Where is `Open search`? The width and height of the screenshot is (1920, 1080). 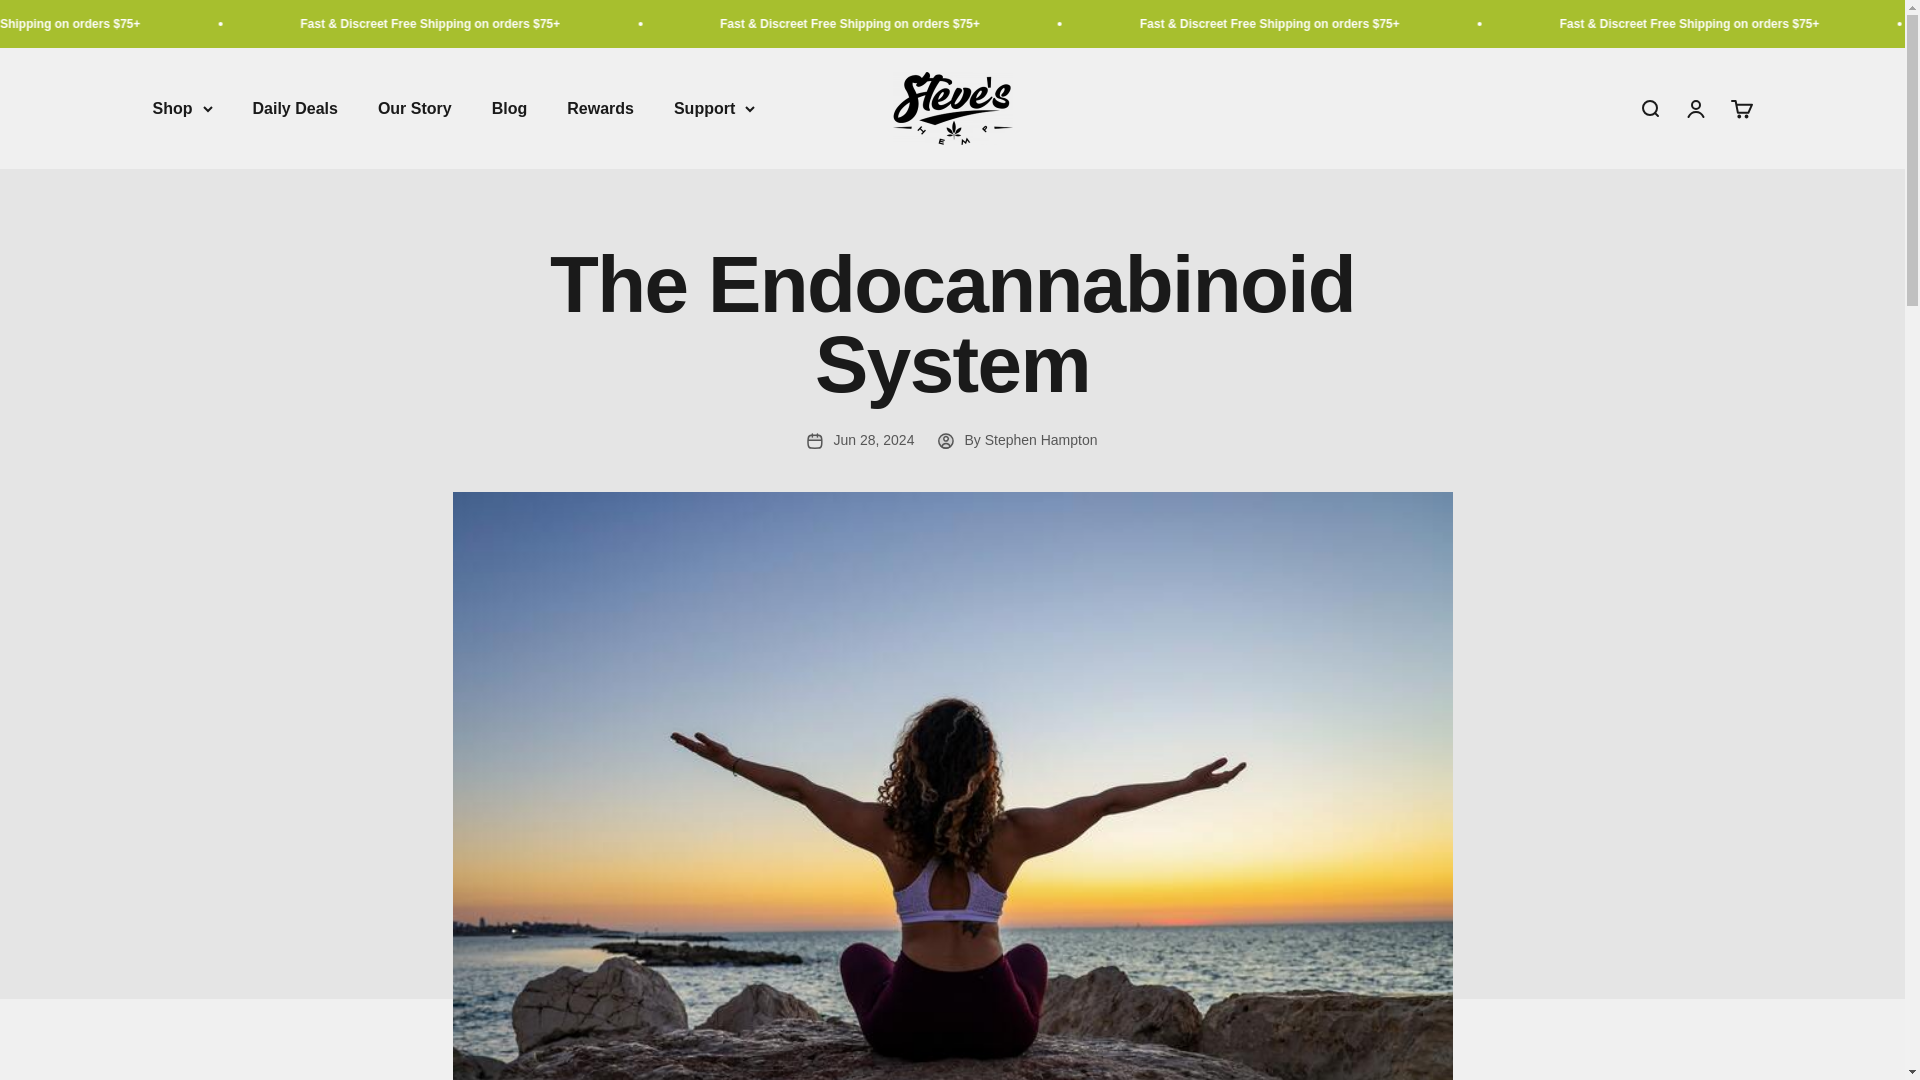
Open search is located at coordinates (1740, 108).